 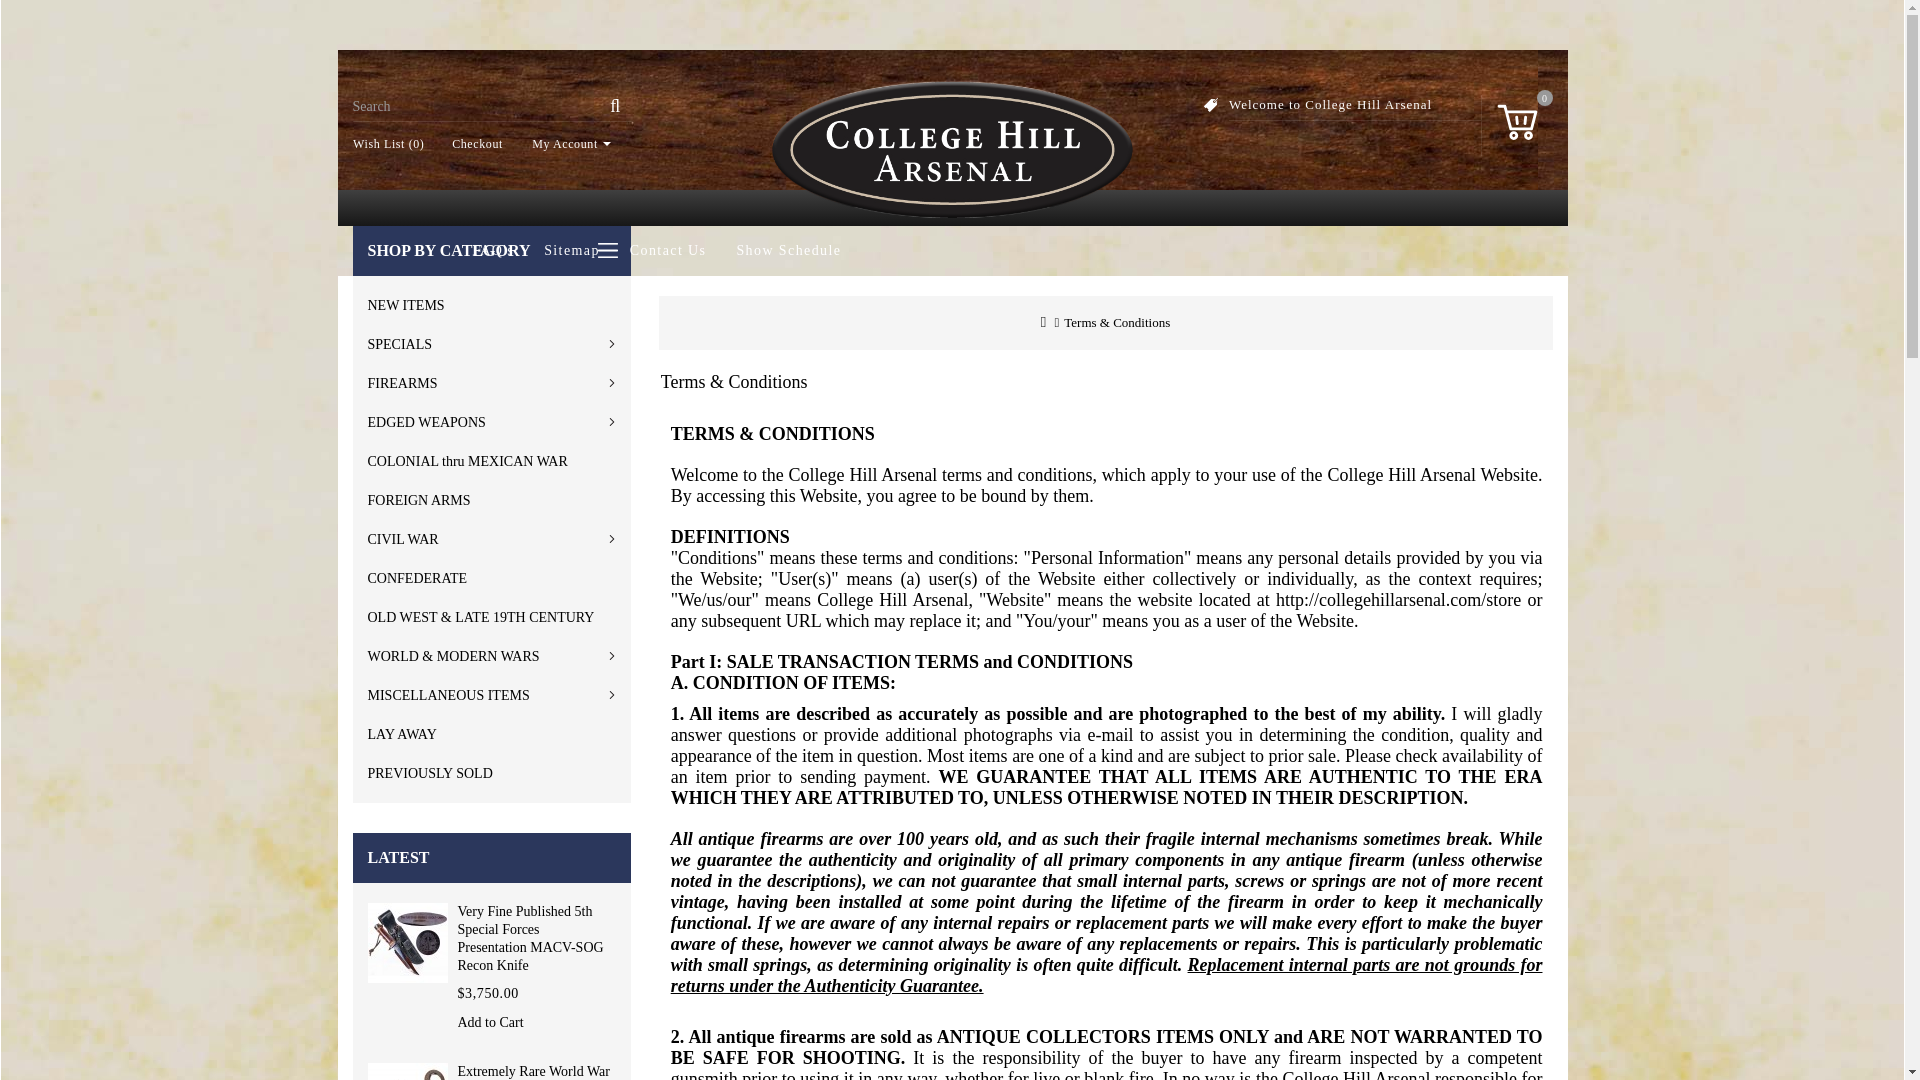 I want to click on Checkout, so click(x=470, y=144).